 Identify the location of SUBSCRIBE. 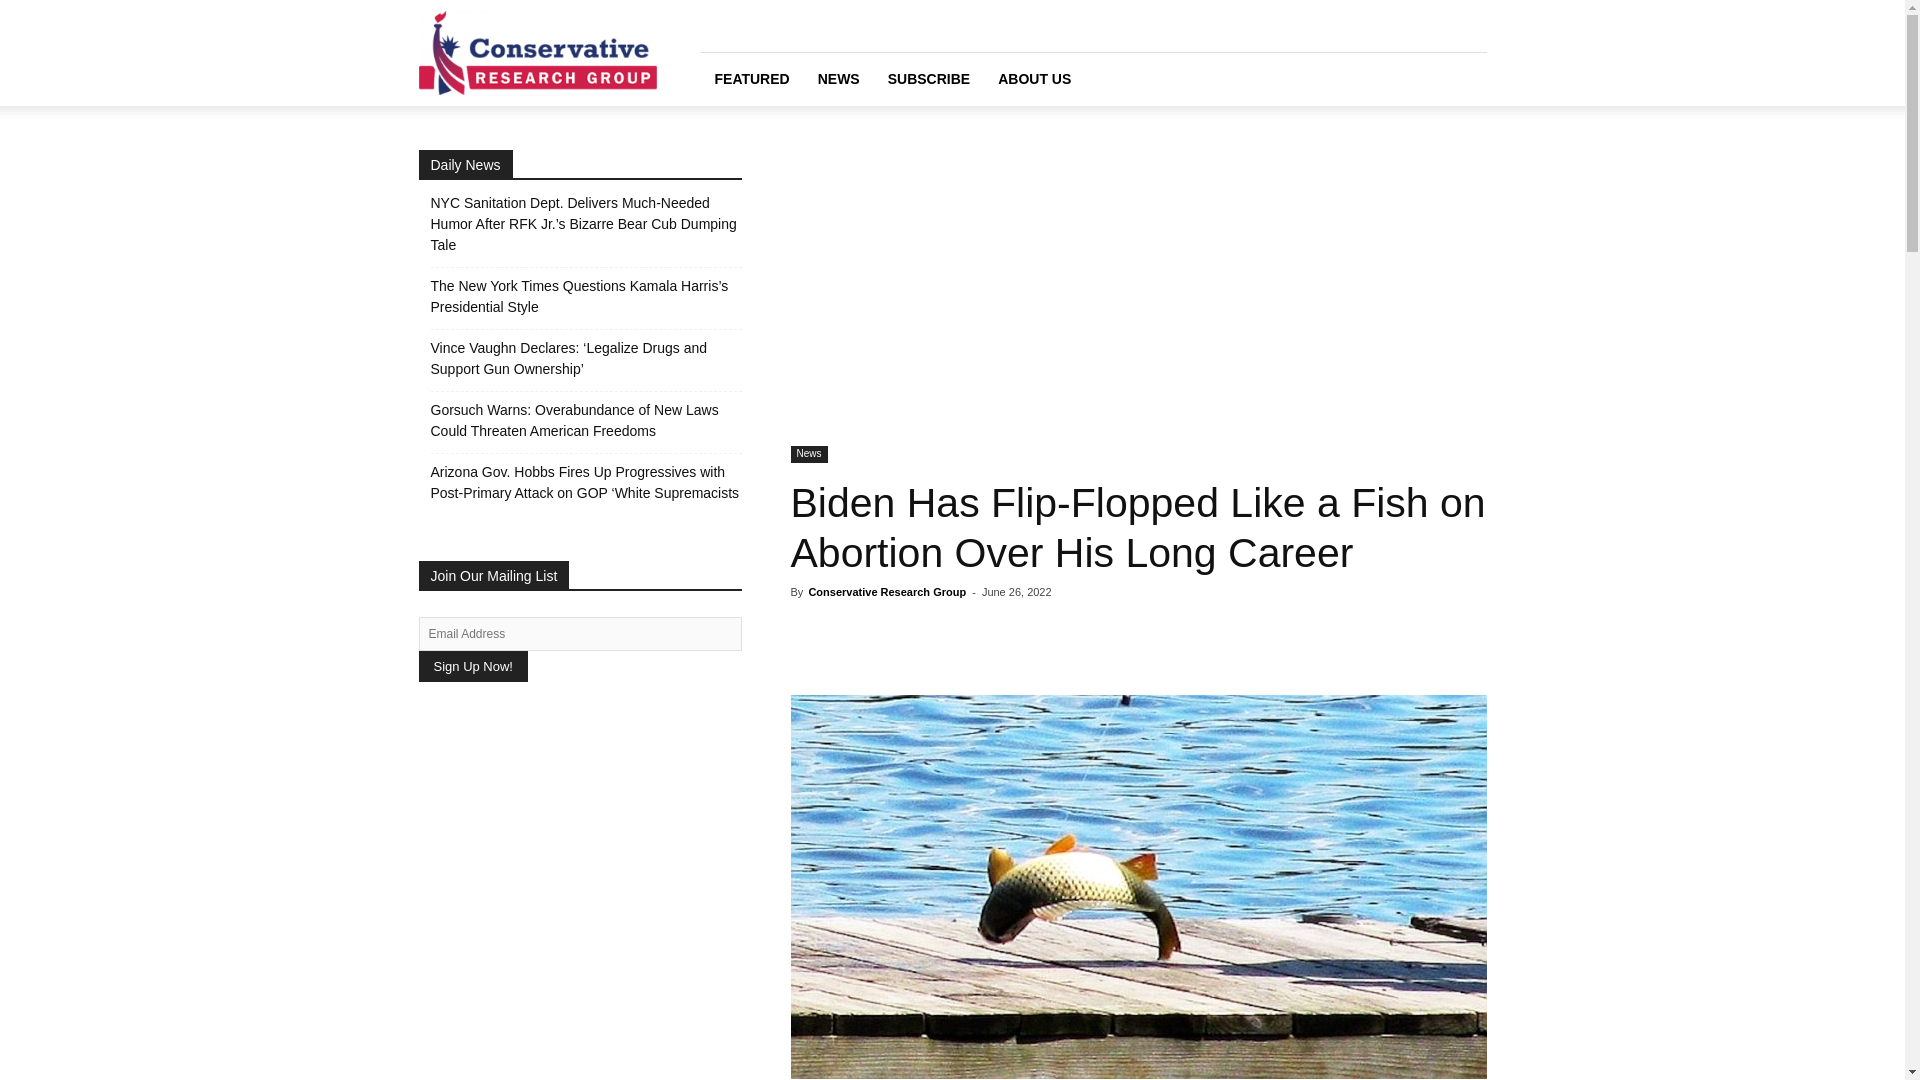
(928, 78).